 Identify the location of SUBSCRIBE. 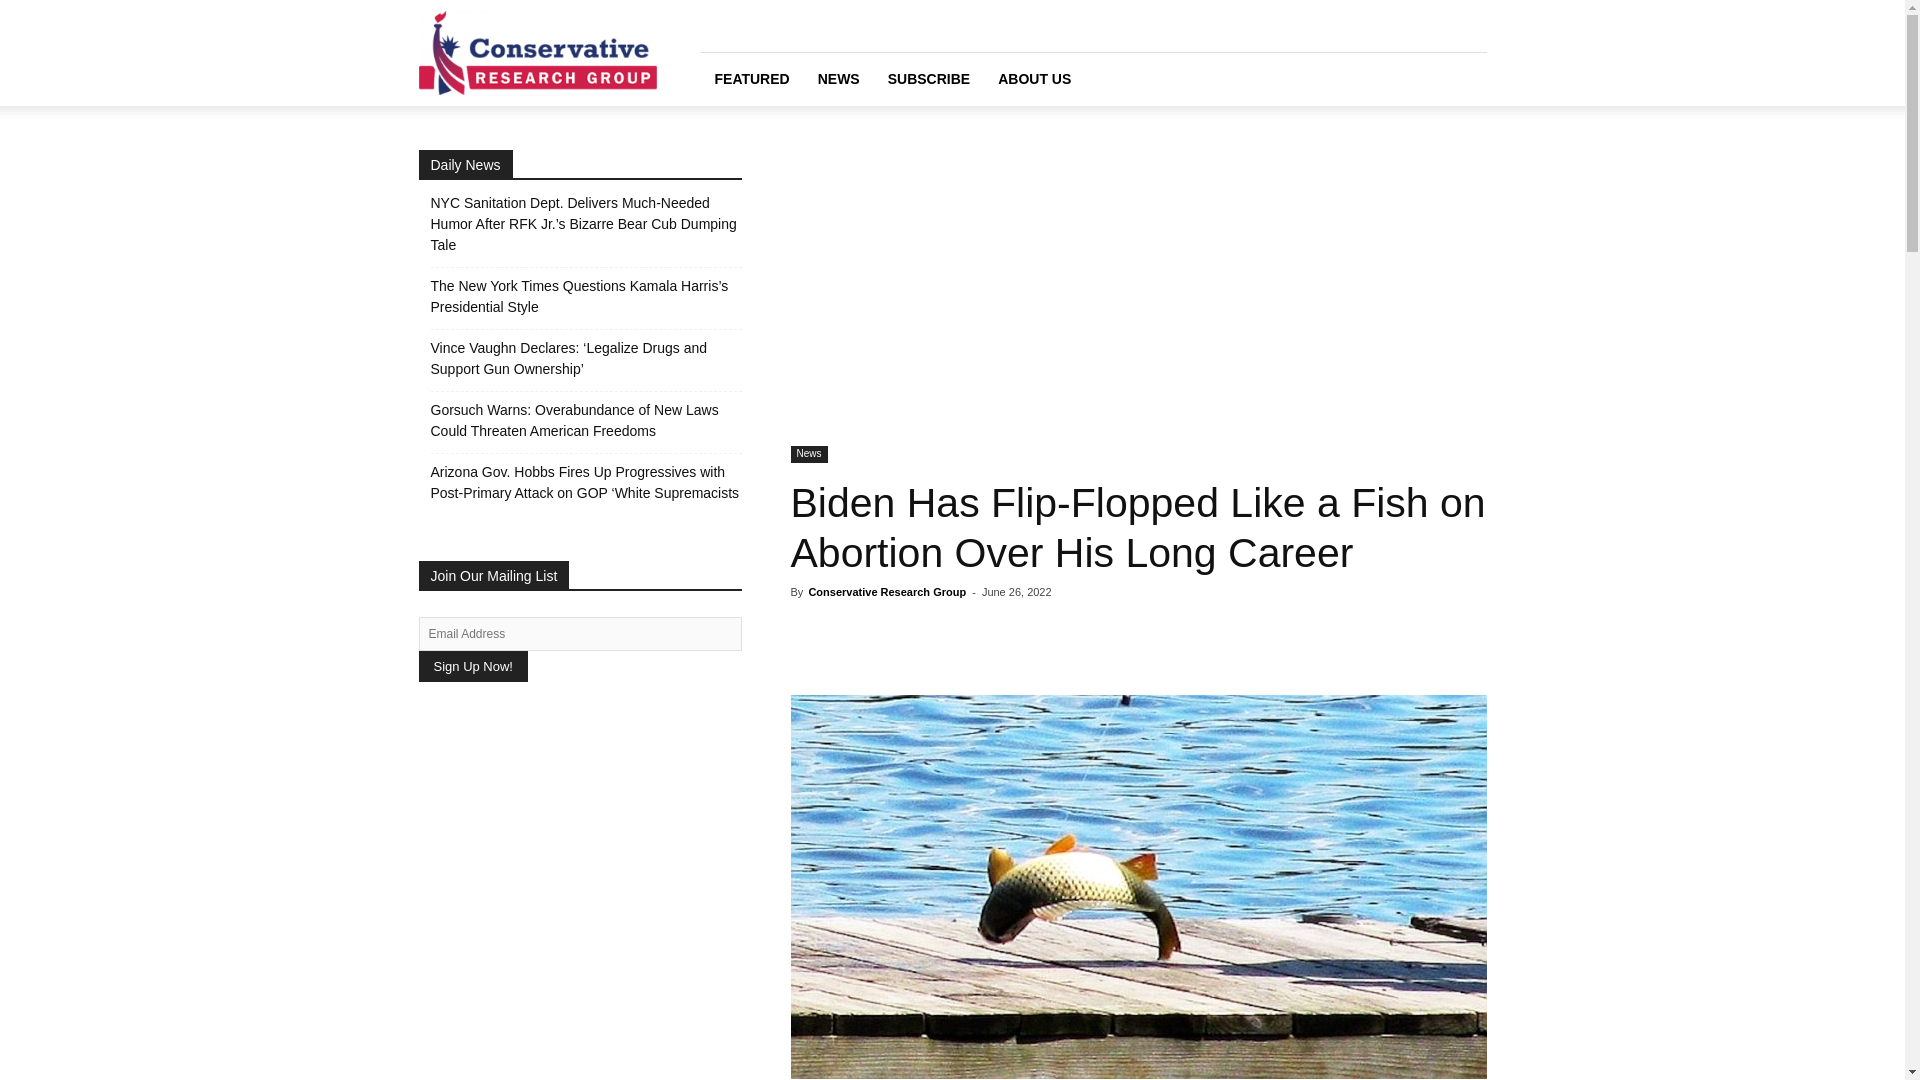
(928, 78).